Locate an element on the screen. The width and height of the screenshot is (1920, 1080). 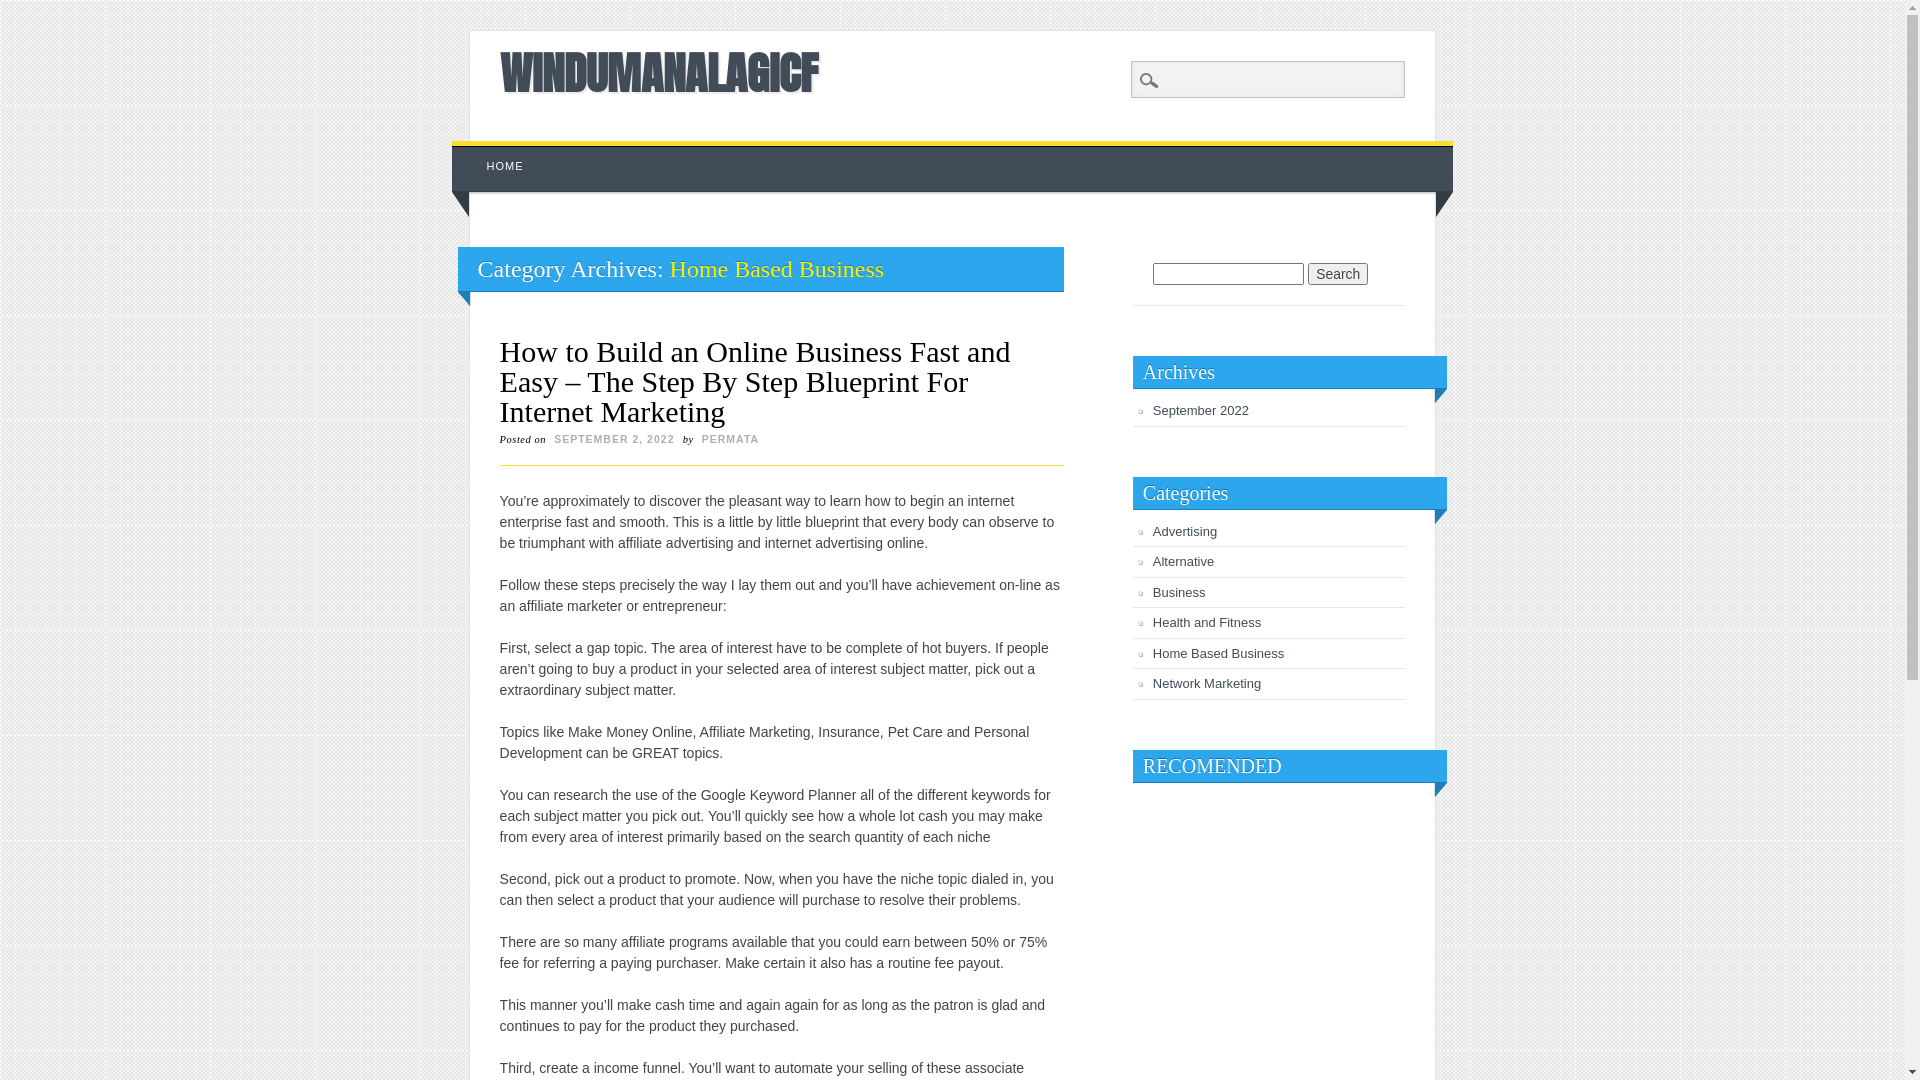
Search is located at coordinates (30, 11).